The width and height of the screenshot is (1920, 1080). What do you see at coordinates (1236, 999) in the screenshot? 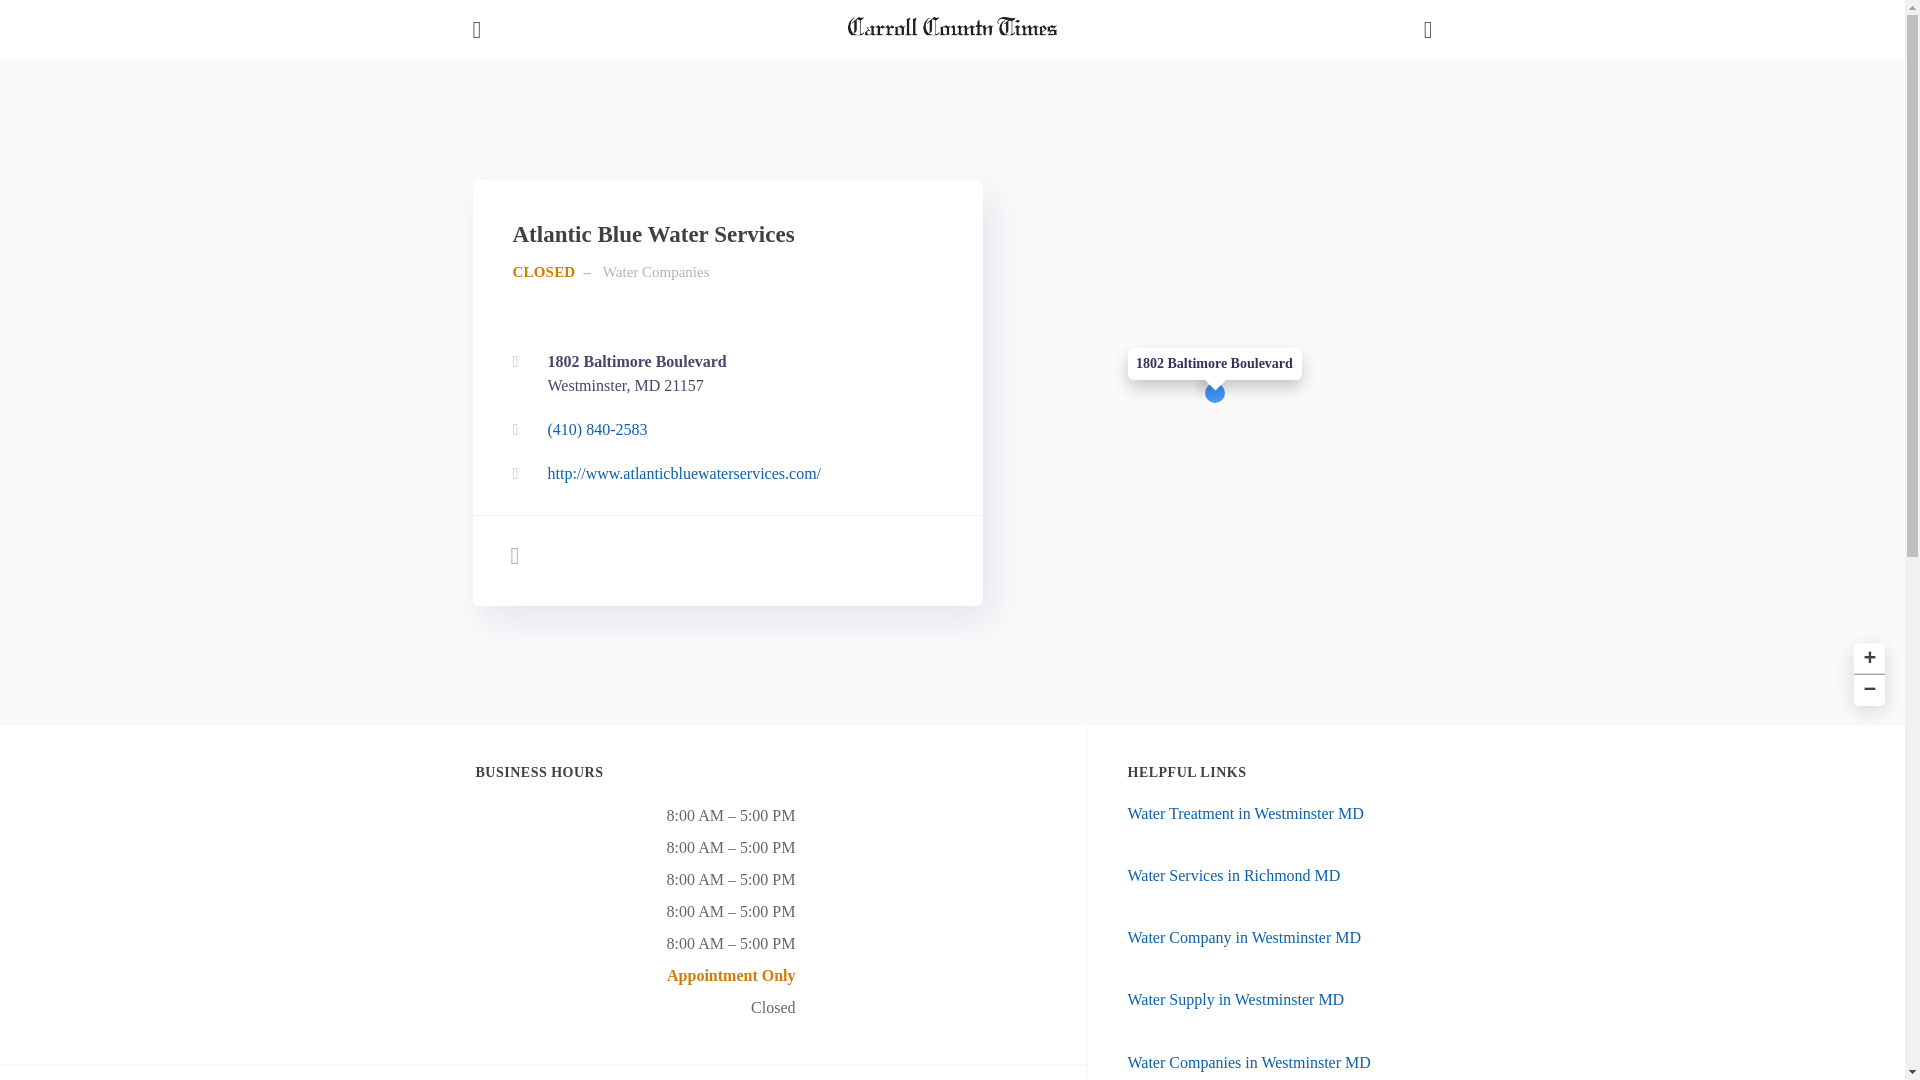
I see `Water Supply in Westminster MD` at bounding box center [1236, 999].